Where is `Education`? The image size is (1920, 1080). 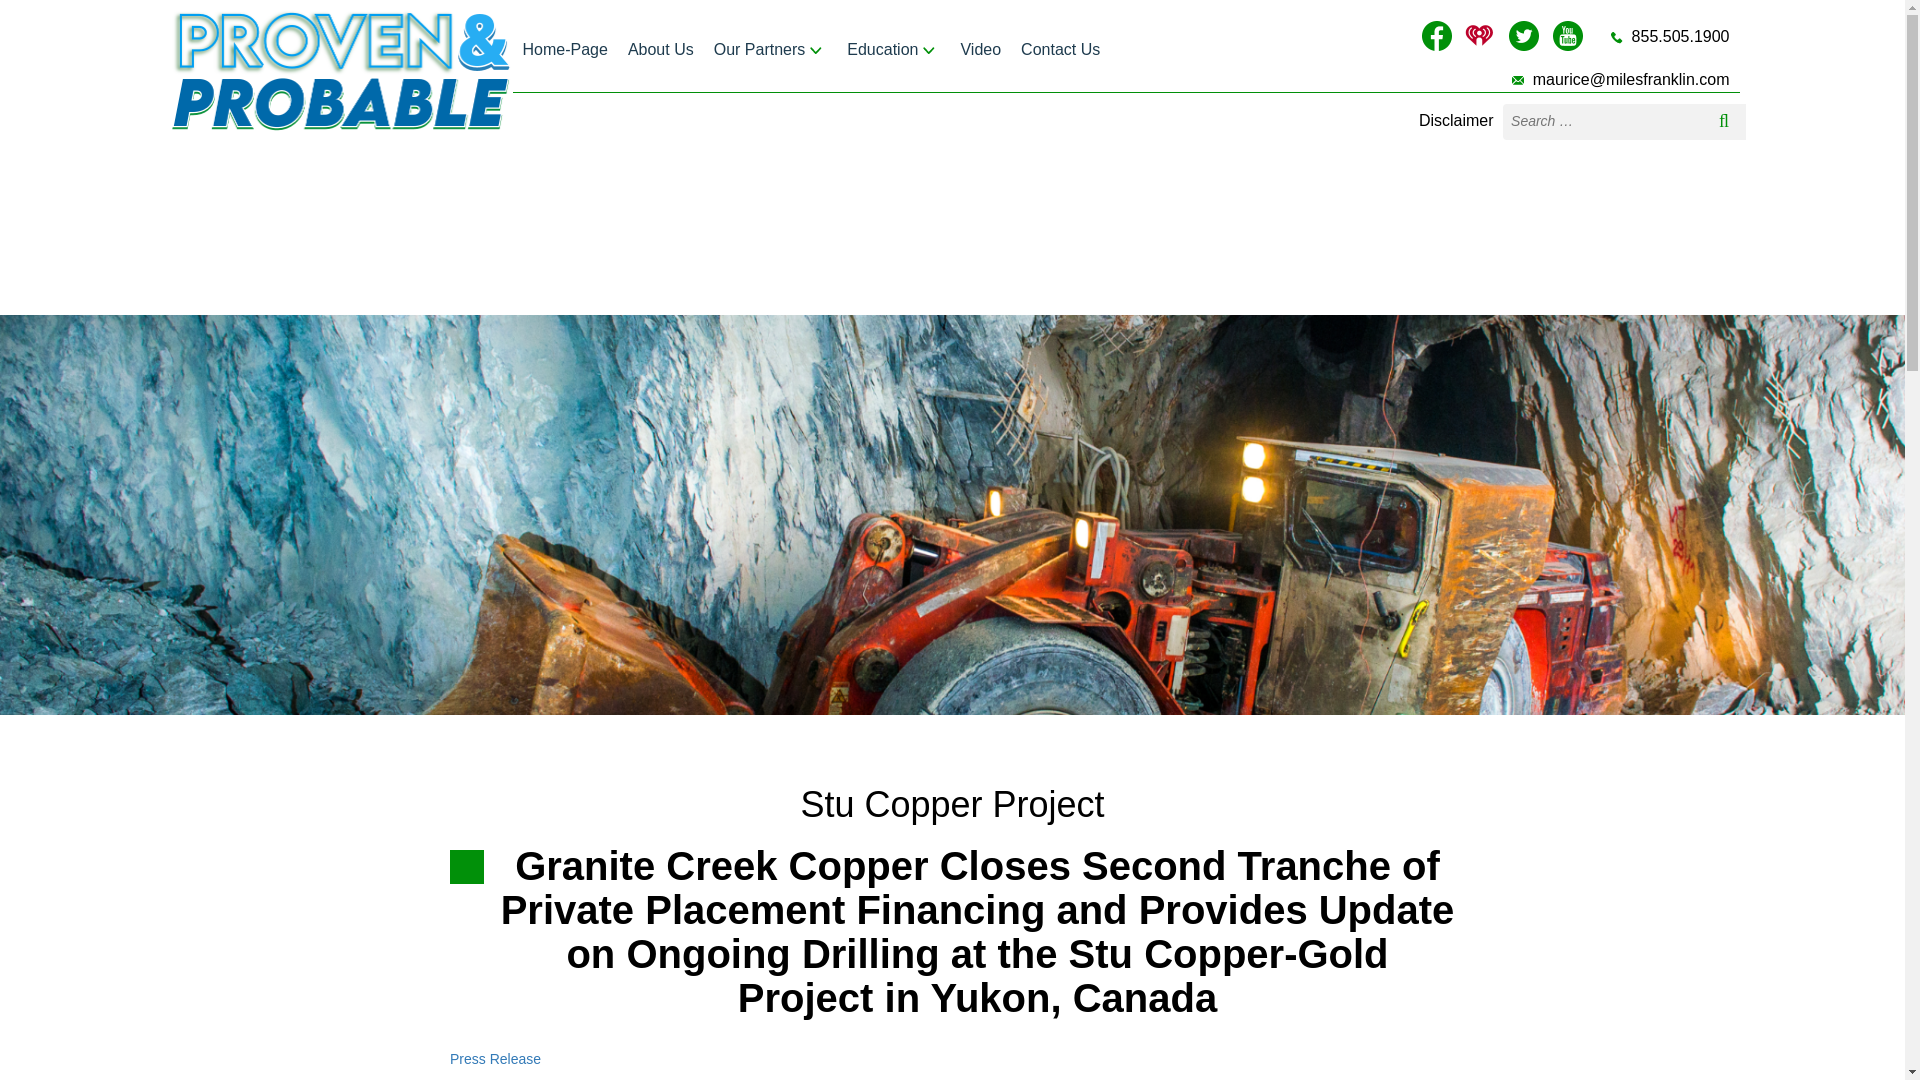
Education is located at coordinates (894, 50).